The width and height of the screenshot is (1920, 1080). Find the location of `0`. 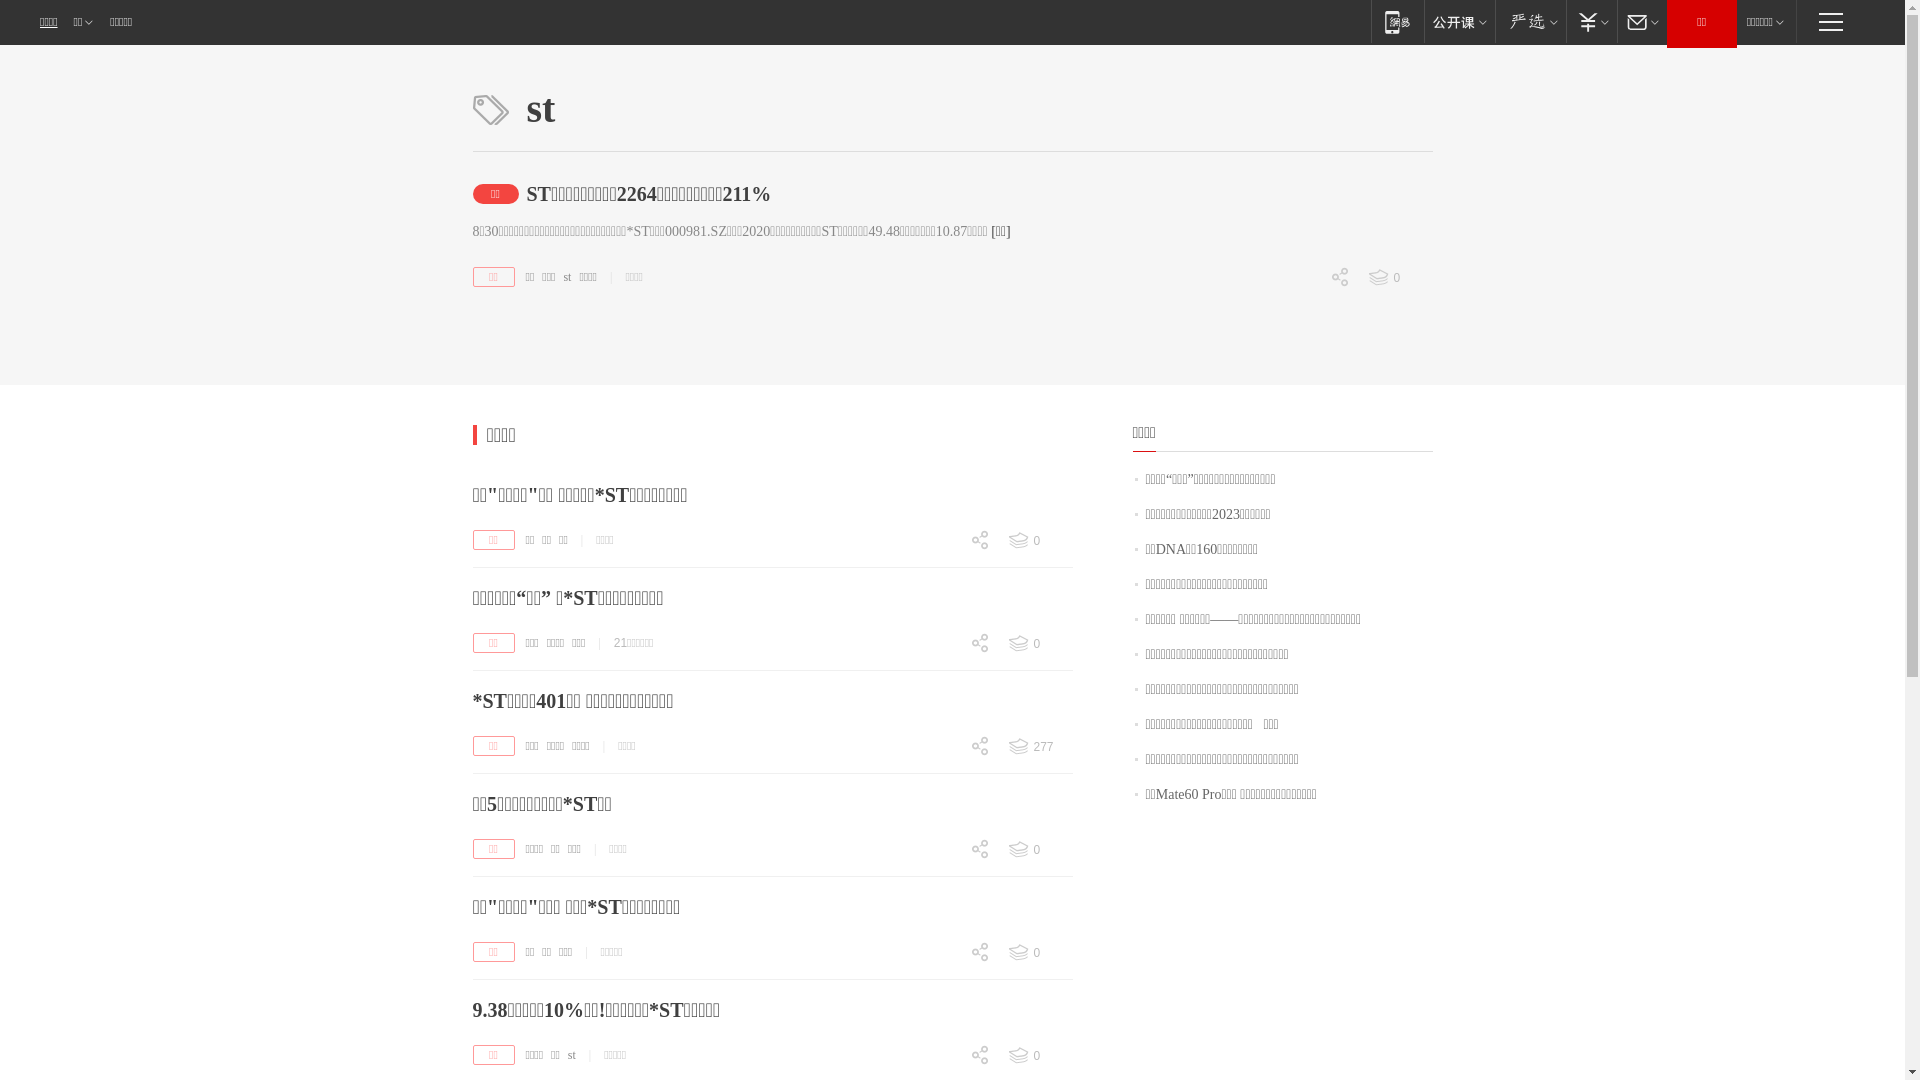

0 is located at coordinates (1300, 417).